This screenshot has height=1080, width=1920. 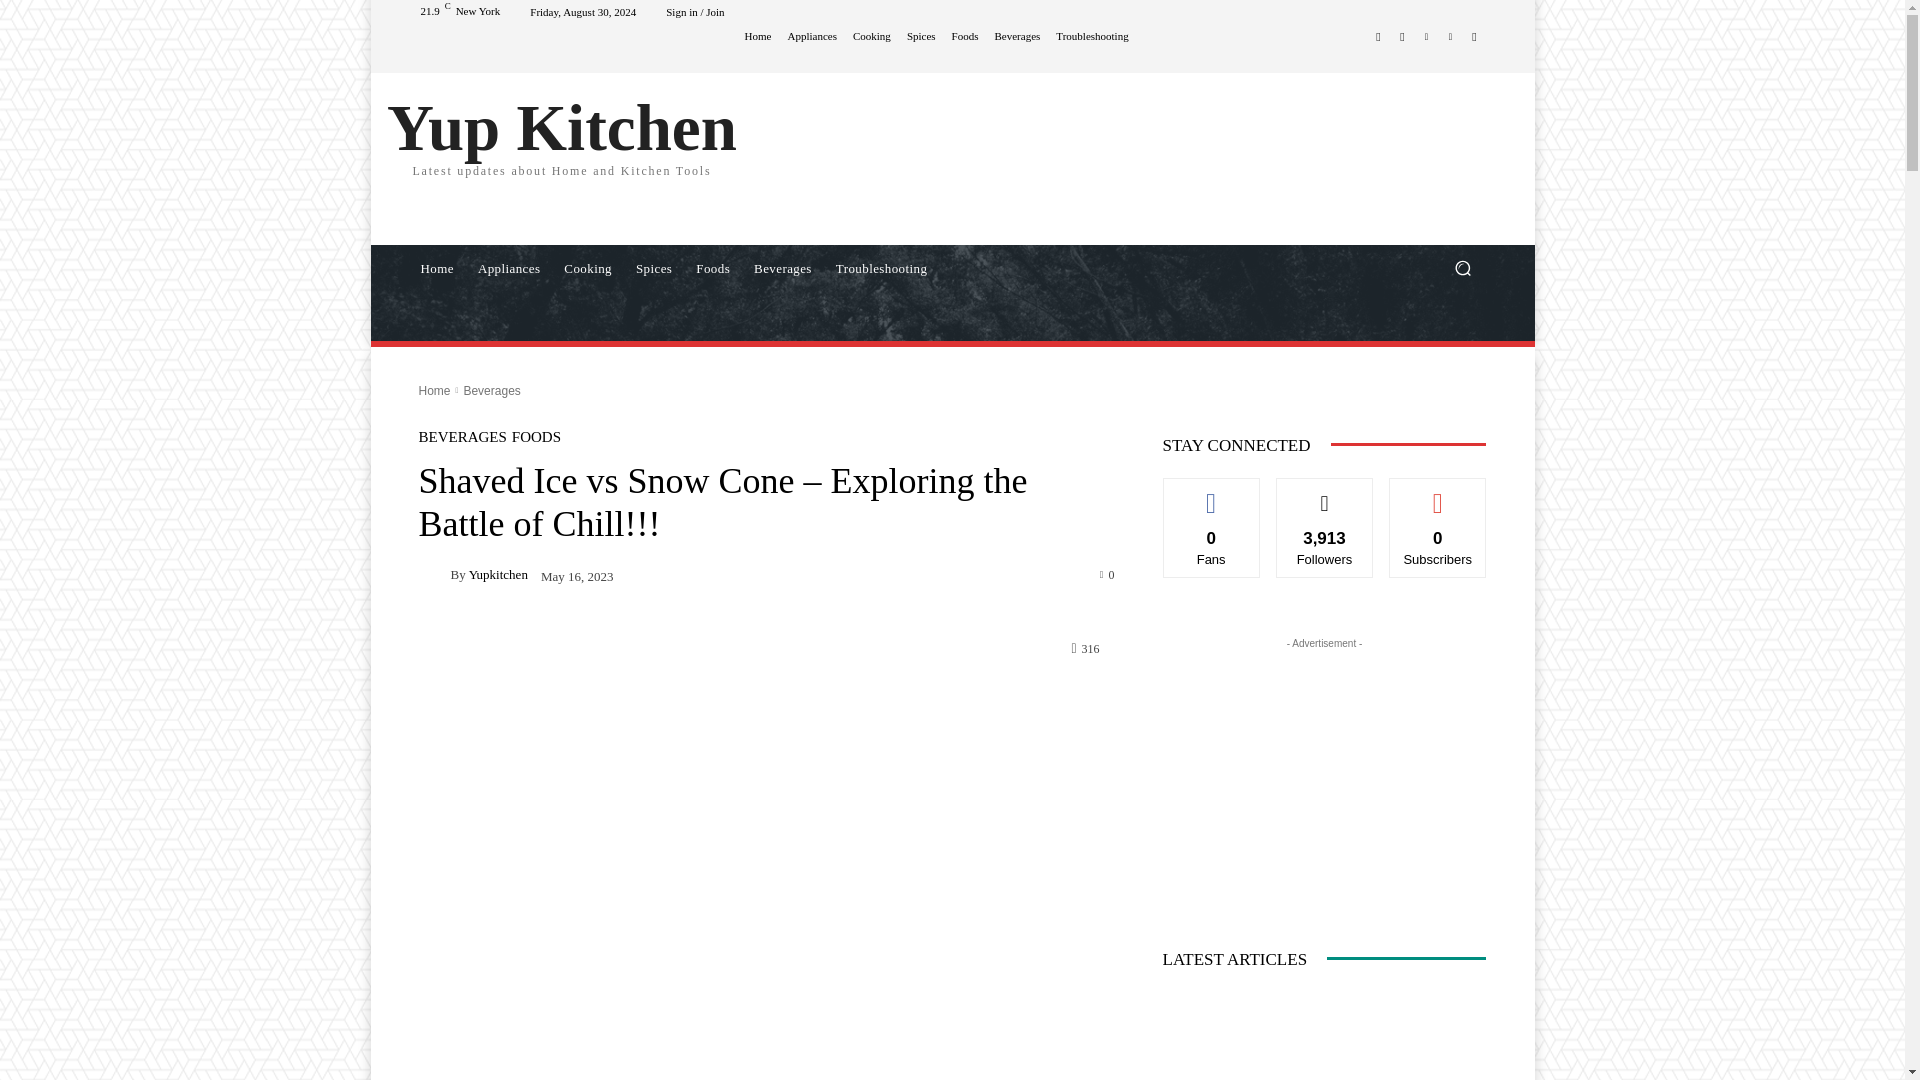 What do you see at coordinates (654, 268) in the screenshot?
I see `Spices` at bounding box center [654, 268].